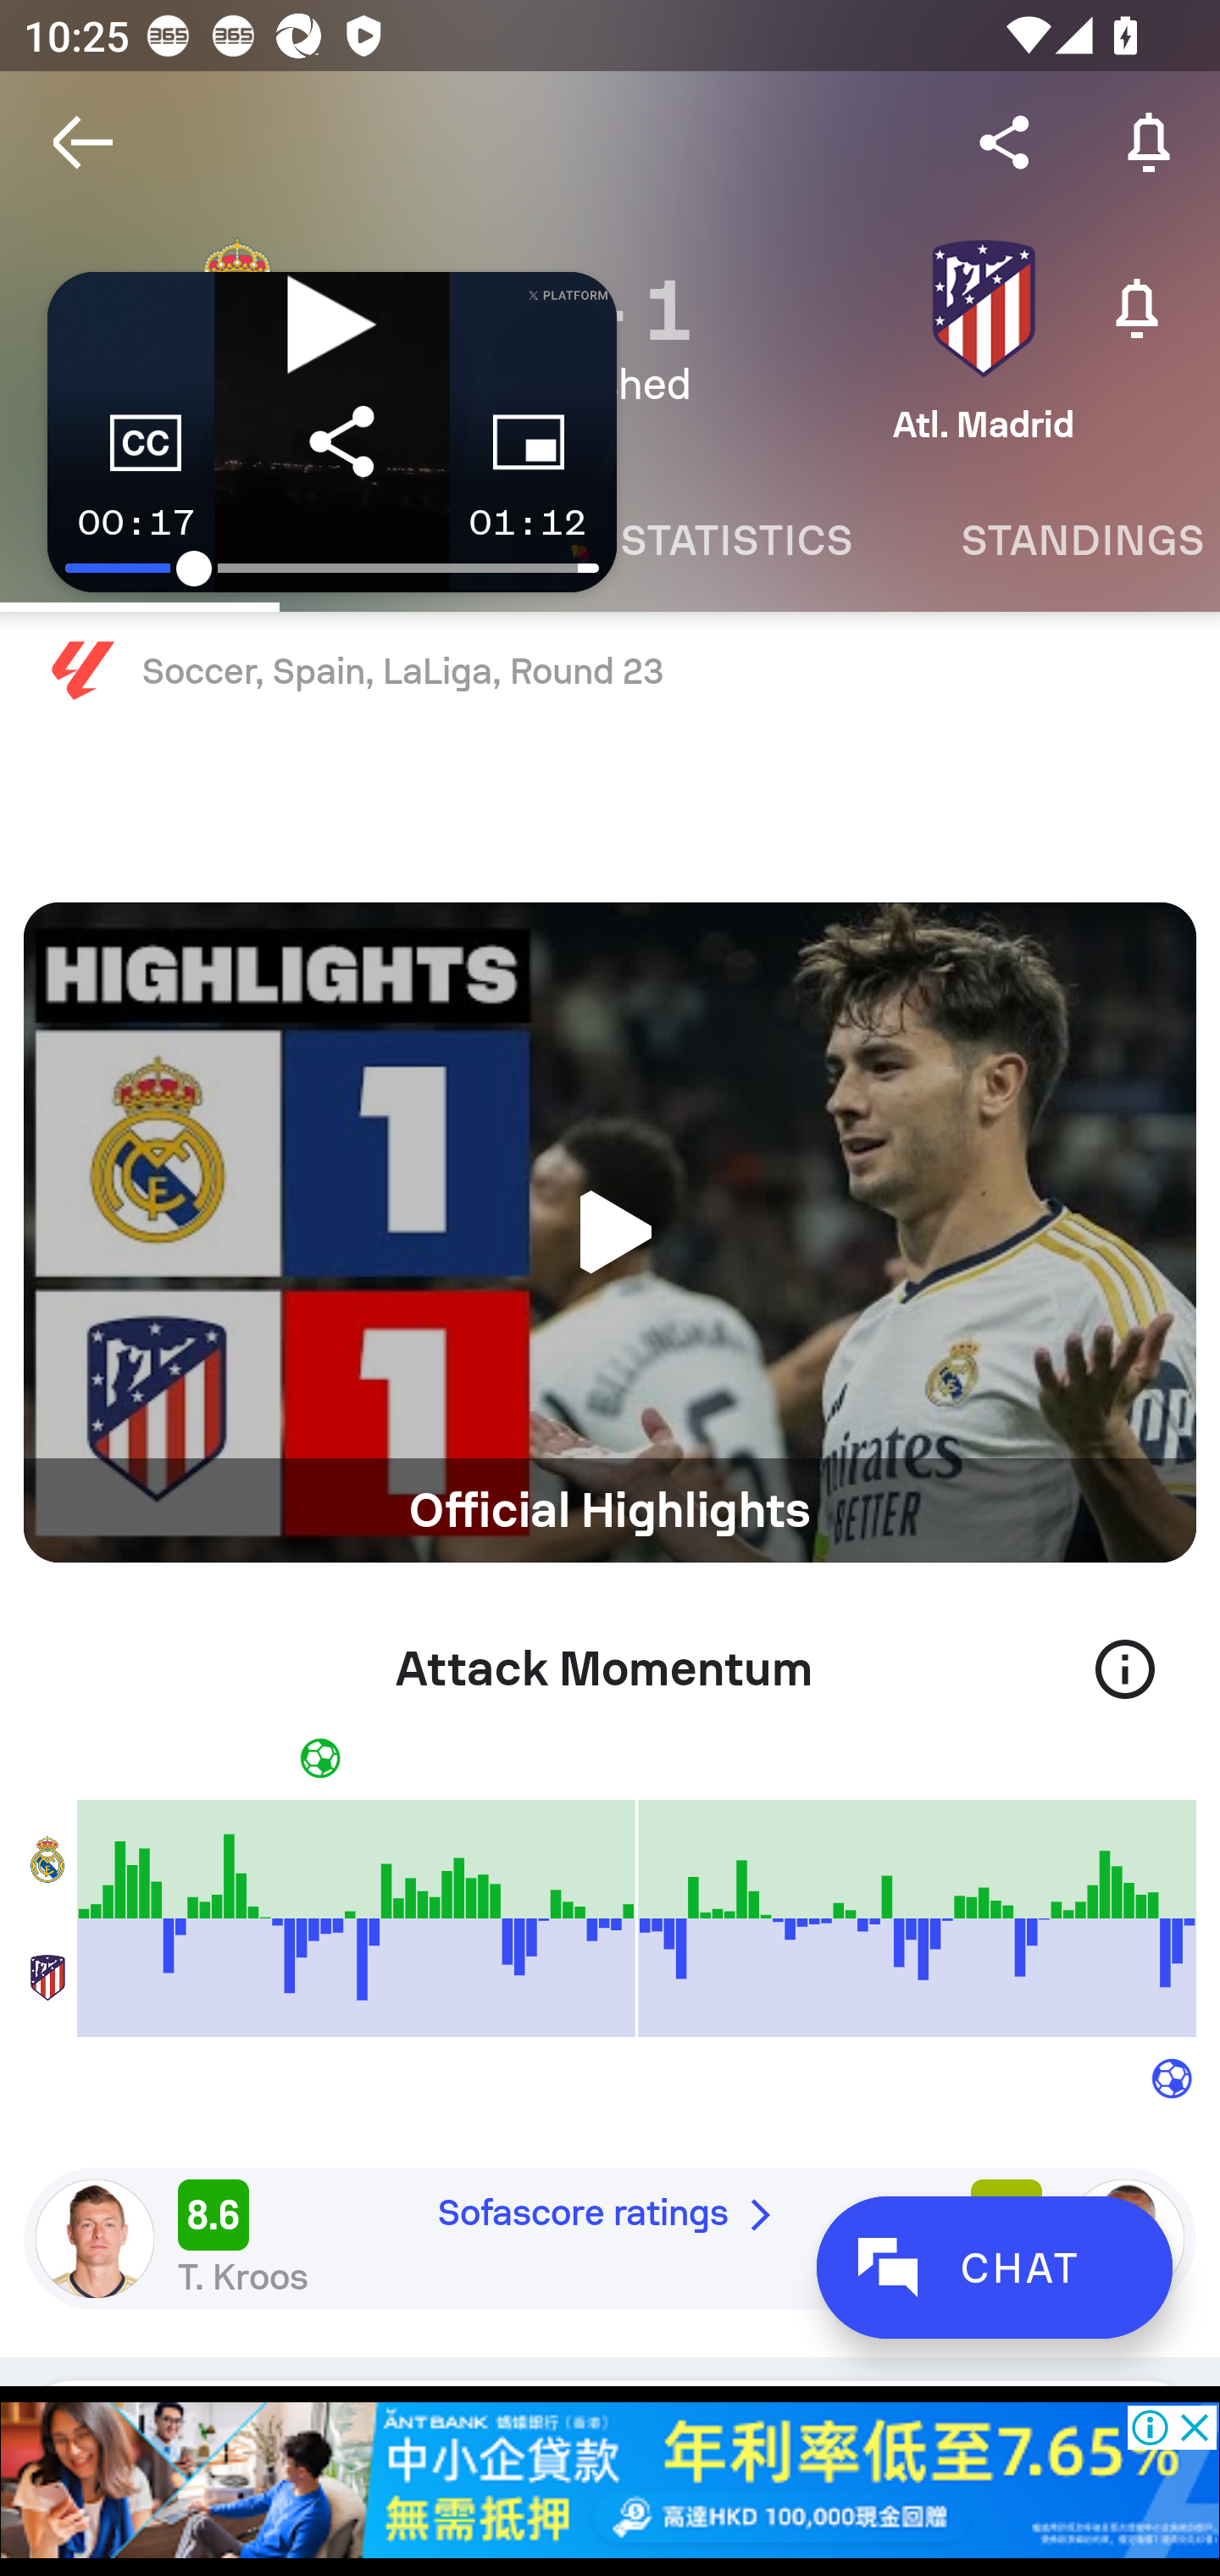  What do you see at coordinates (736, 541) in the screenshot?
I see `Statistics STATISTICS` at bounding box center [736, 541].